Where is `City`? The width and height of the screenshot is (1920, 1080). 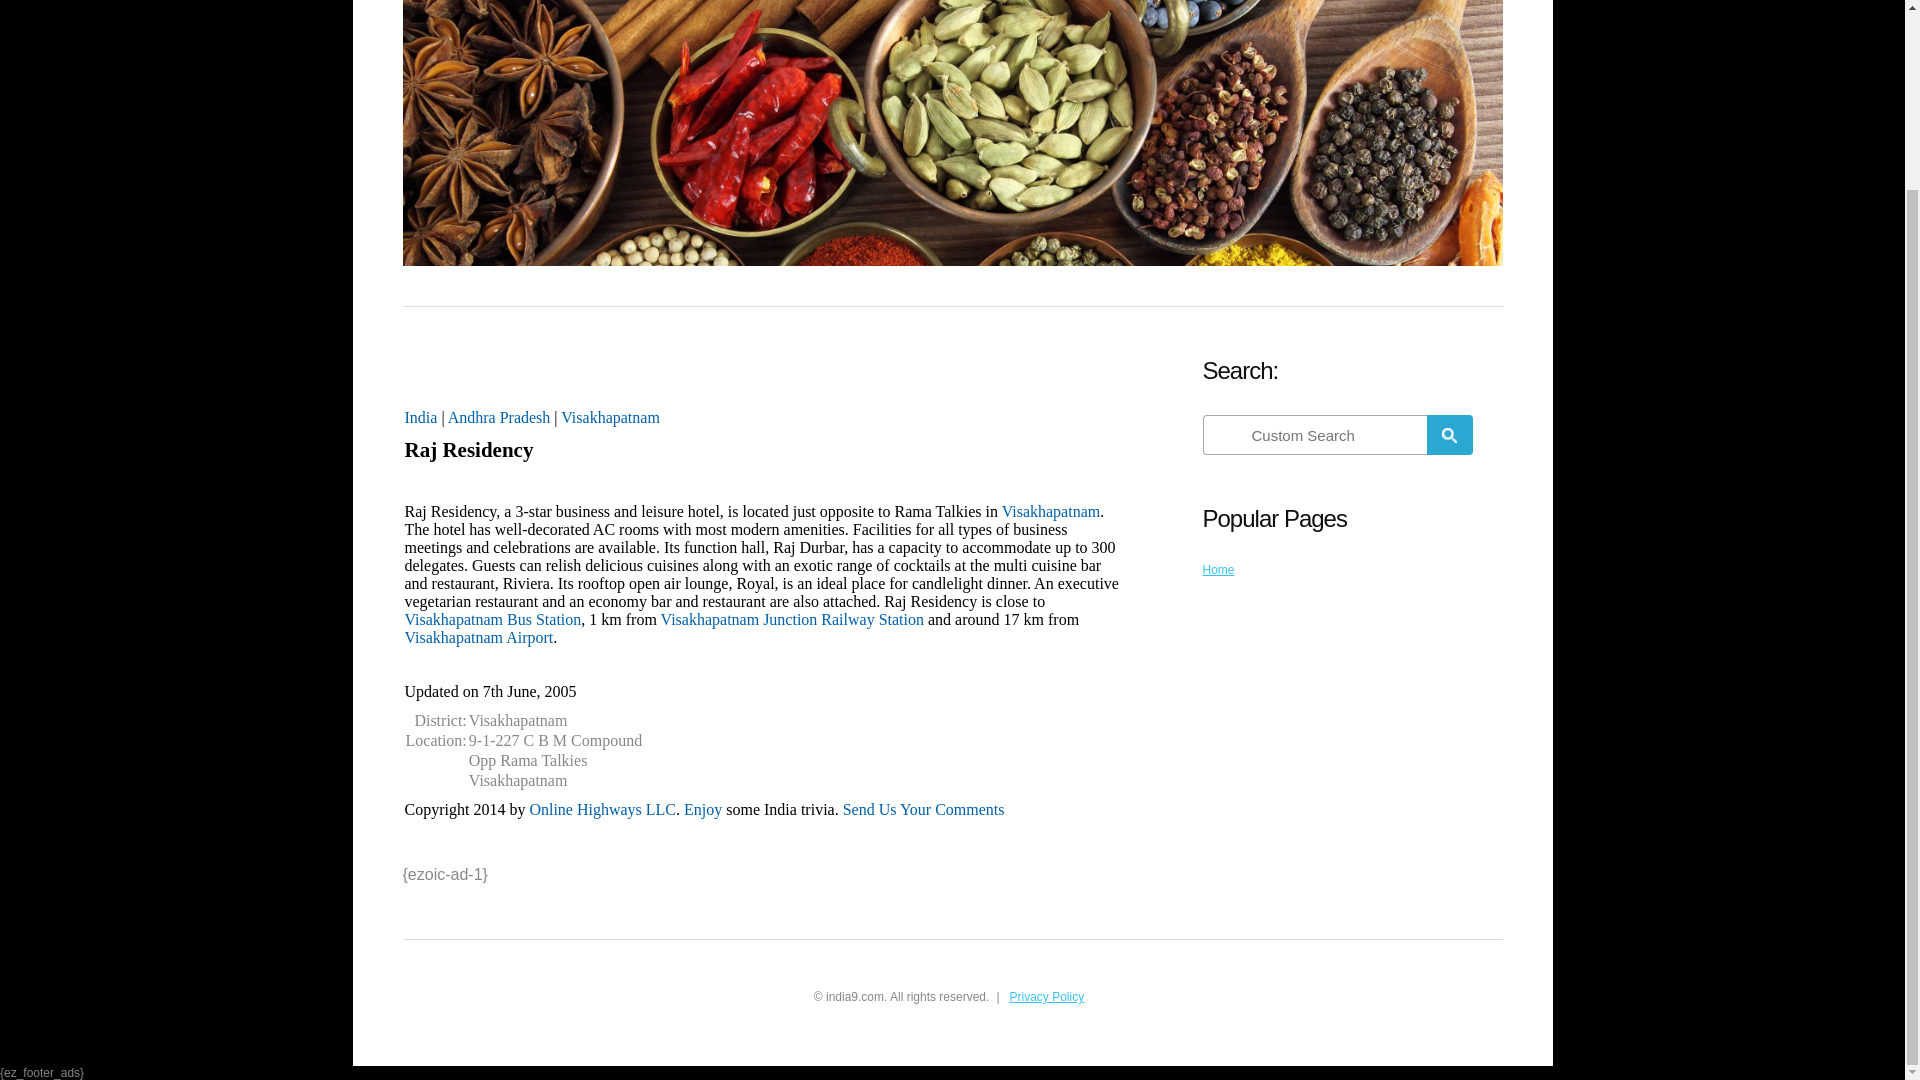
City is located at coordinates (610, 417).